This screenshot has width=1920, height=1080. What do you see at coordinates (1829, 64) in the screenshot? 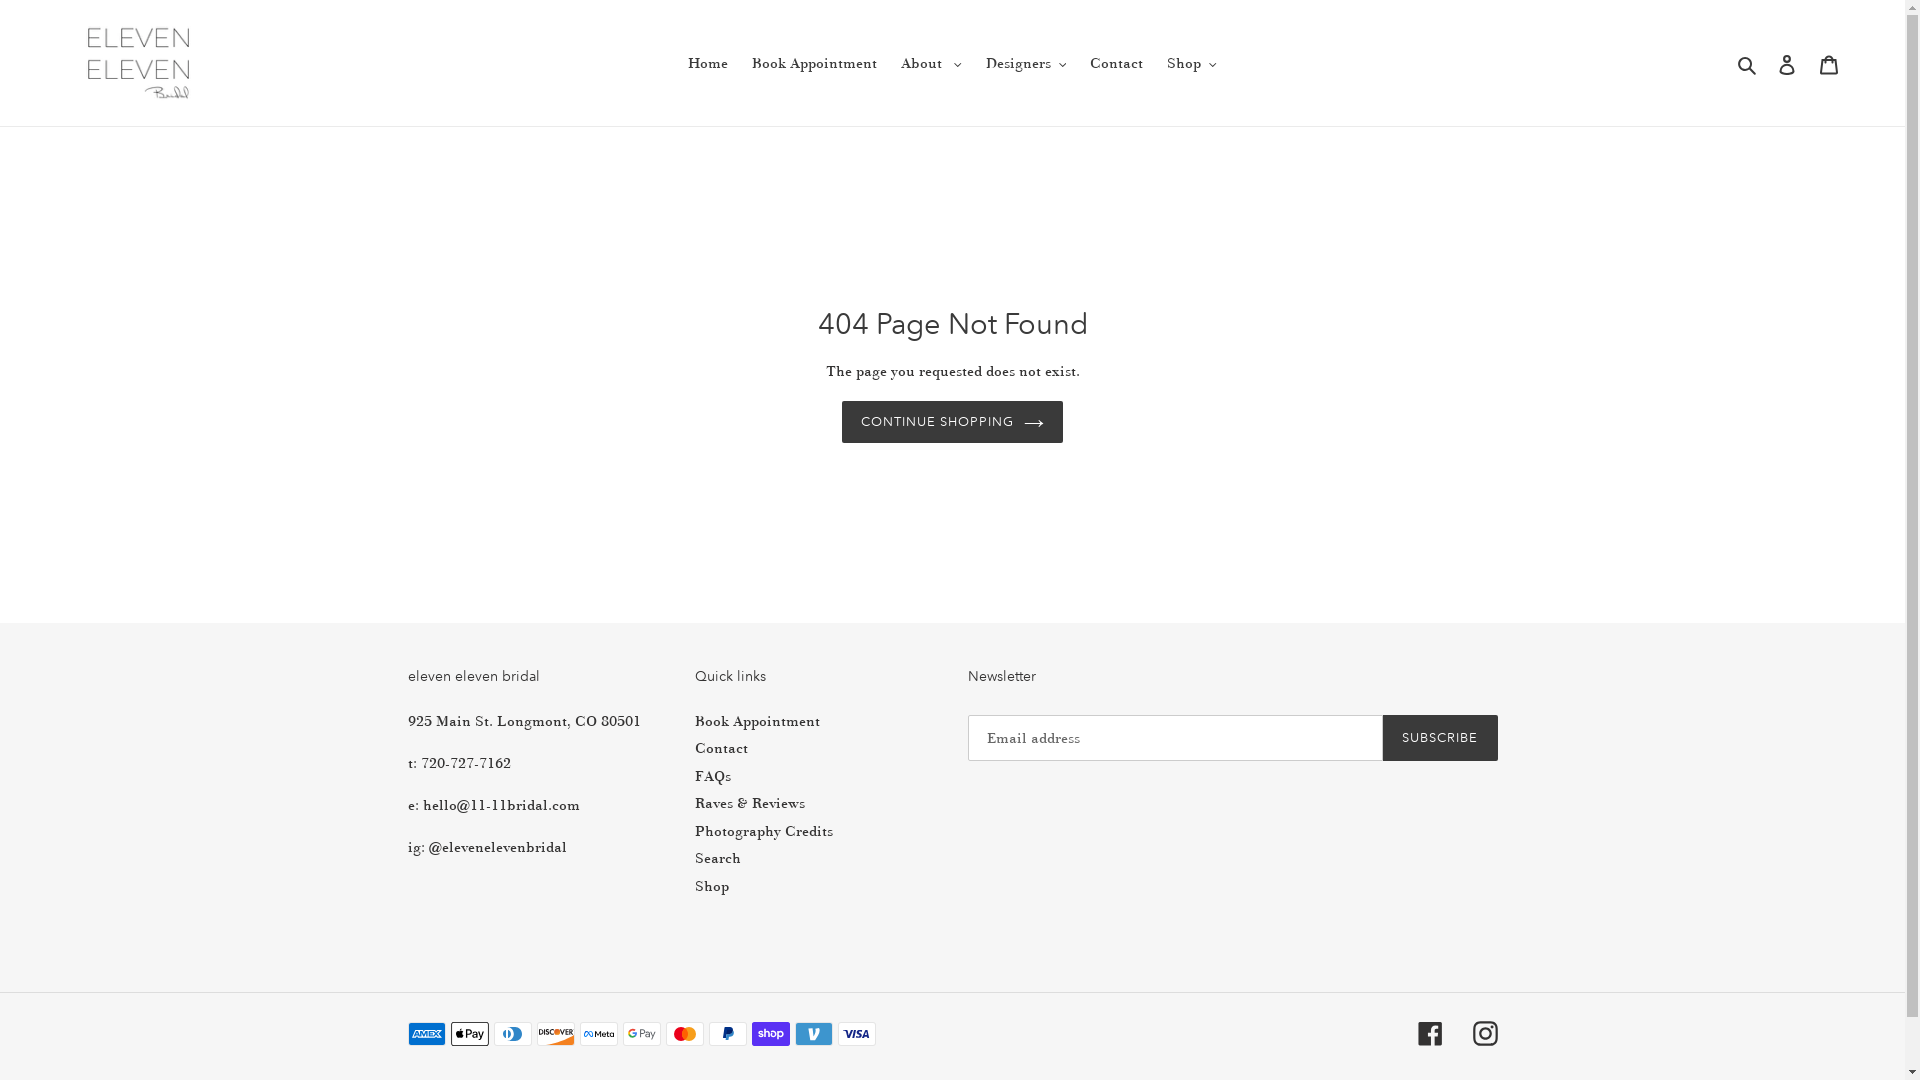
I see `Cart` at bounding box center [1829, 64].